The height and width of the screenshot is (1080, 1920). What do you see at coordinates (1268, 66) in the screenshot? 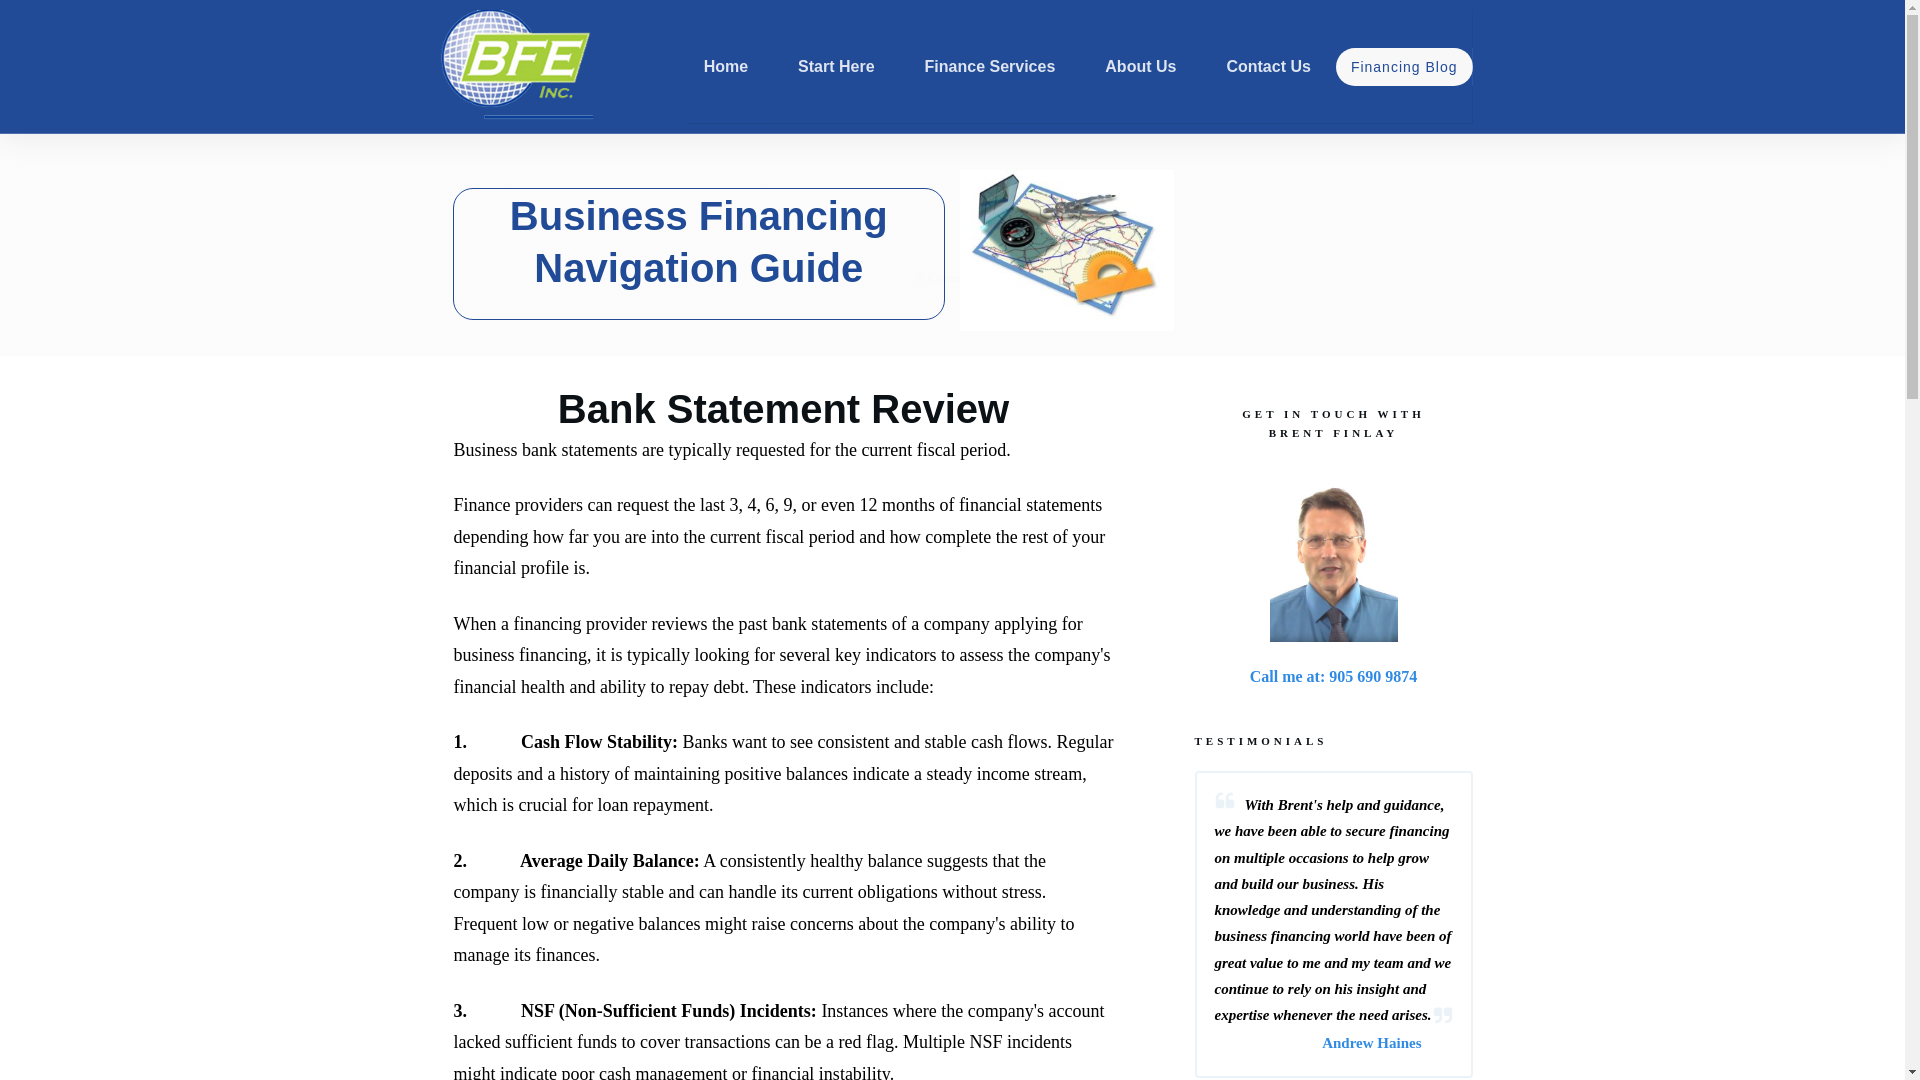
I see `Contact Us` at bounding box center [1268, 66].